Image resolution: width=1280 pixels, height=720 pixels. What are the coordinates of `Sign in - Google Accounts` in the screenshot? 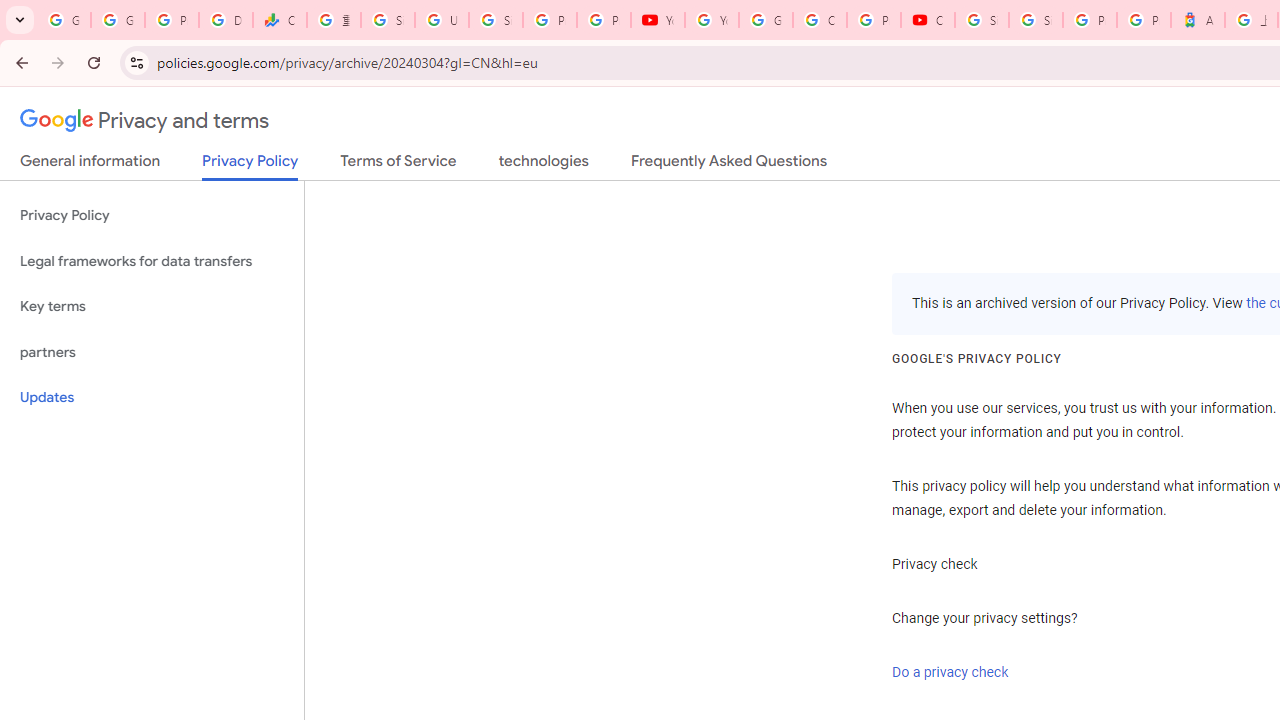 It's located at (388, 20).